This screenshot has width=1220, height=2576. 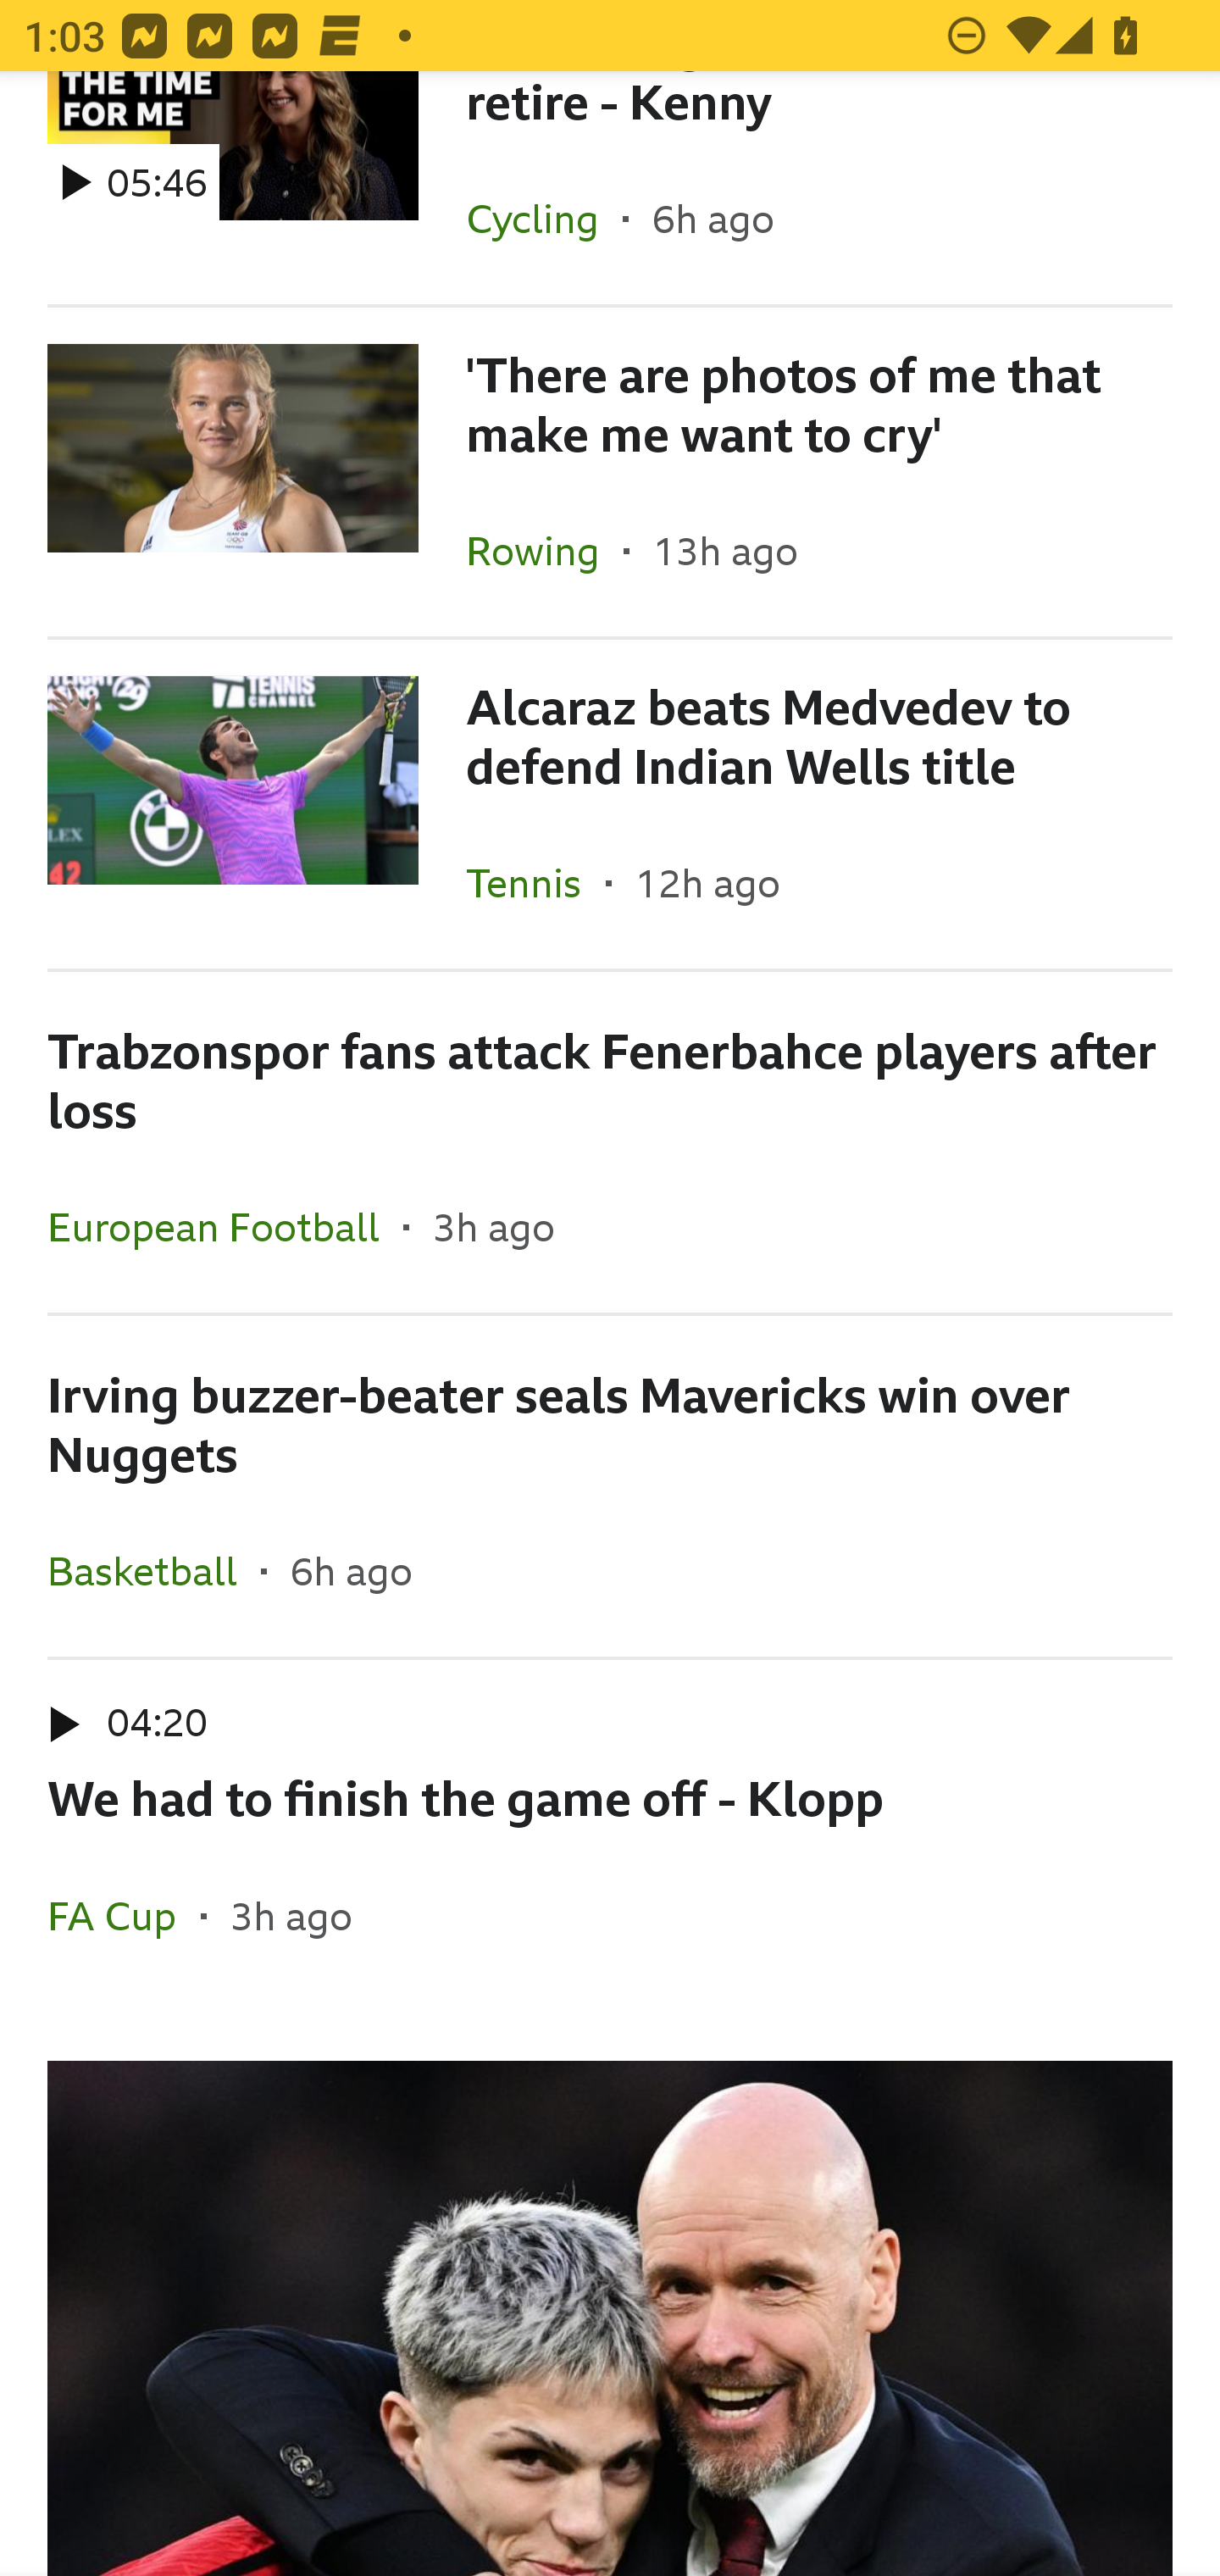 I want to click on European Football In the section European Football, so click(x=225, y=1227).